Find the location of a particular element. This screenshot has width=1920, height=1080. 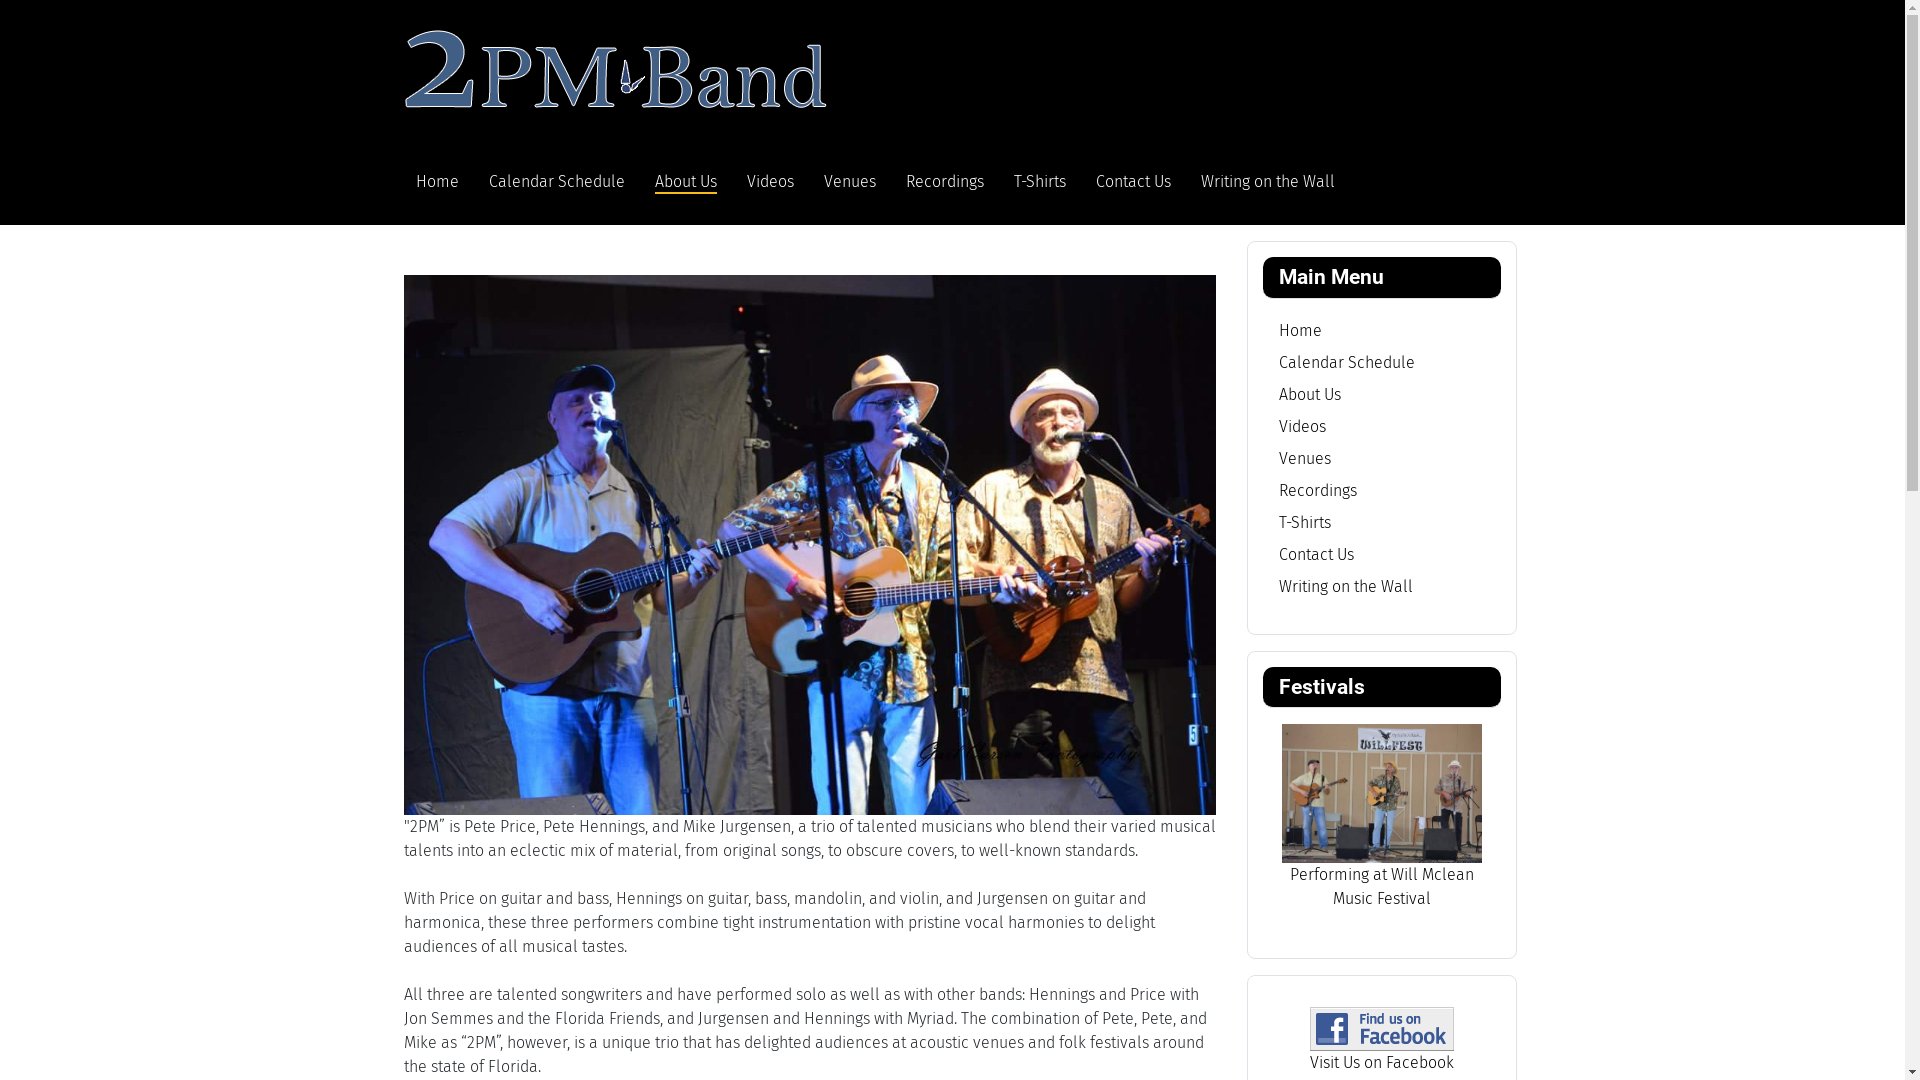

Writing on the Wall is located at coordinates (1267, 182).